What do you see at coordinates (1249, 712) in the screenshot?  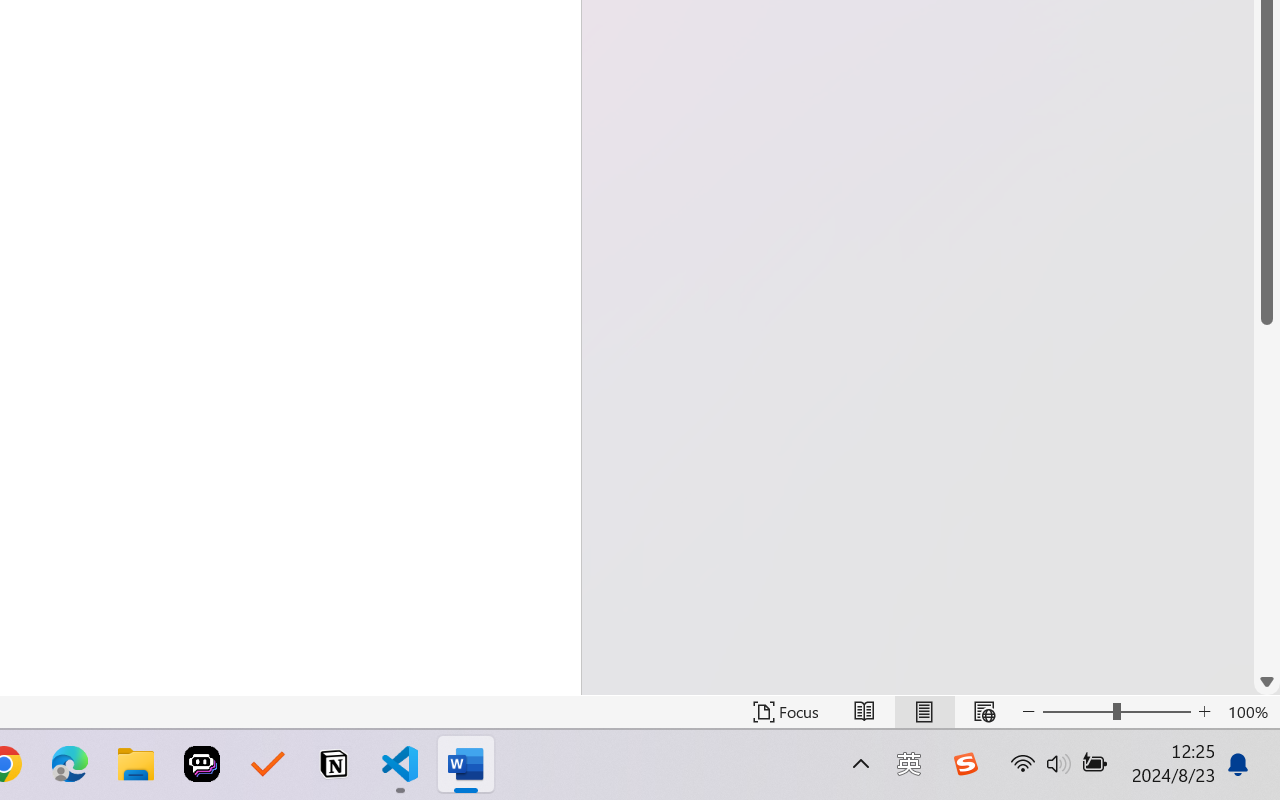 I see `Zoom 100%` at bounding box center [1249, 712].